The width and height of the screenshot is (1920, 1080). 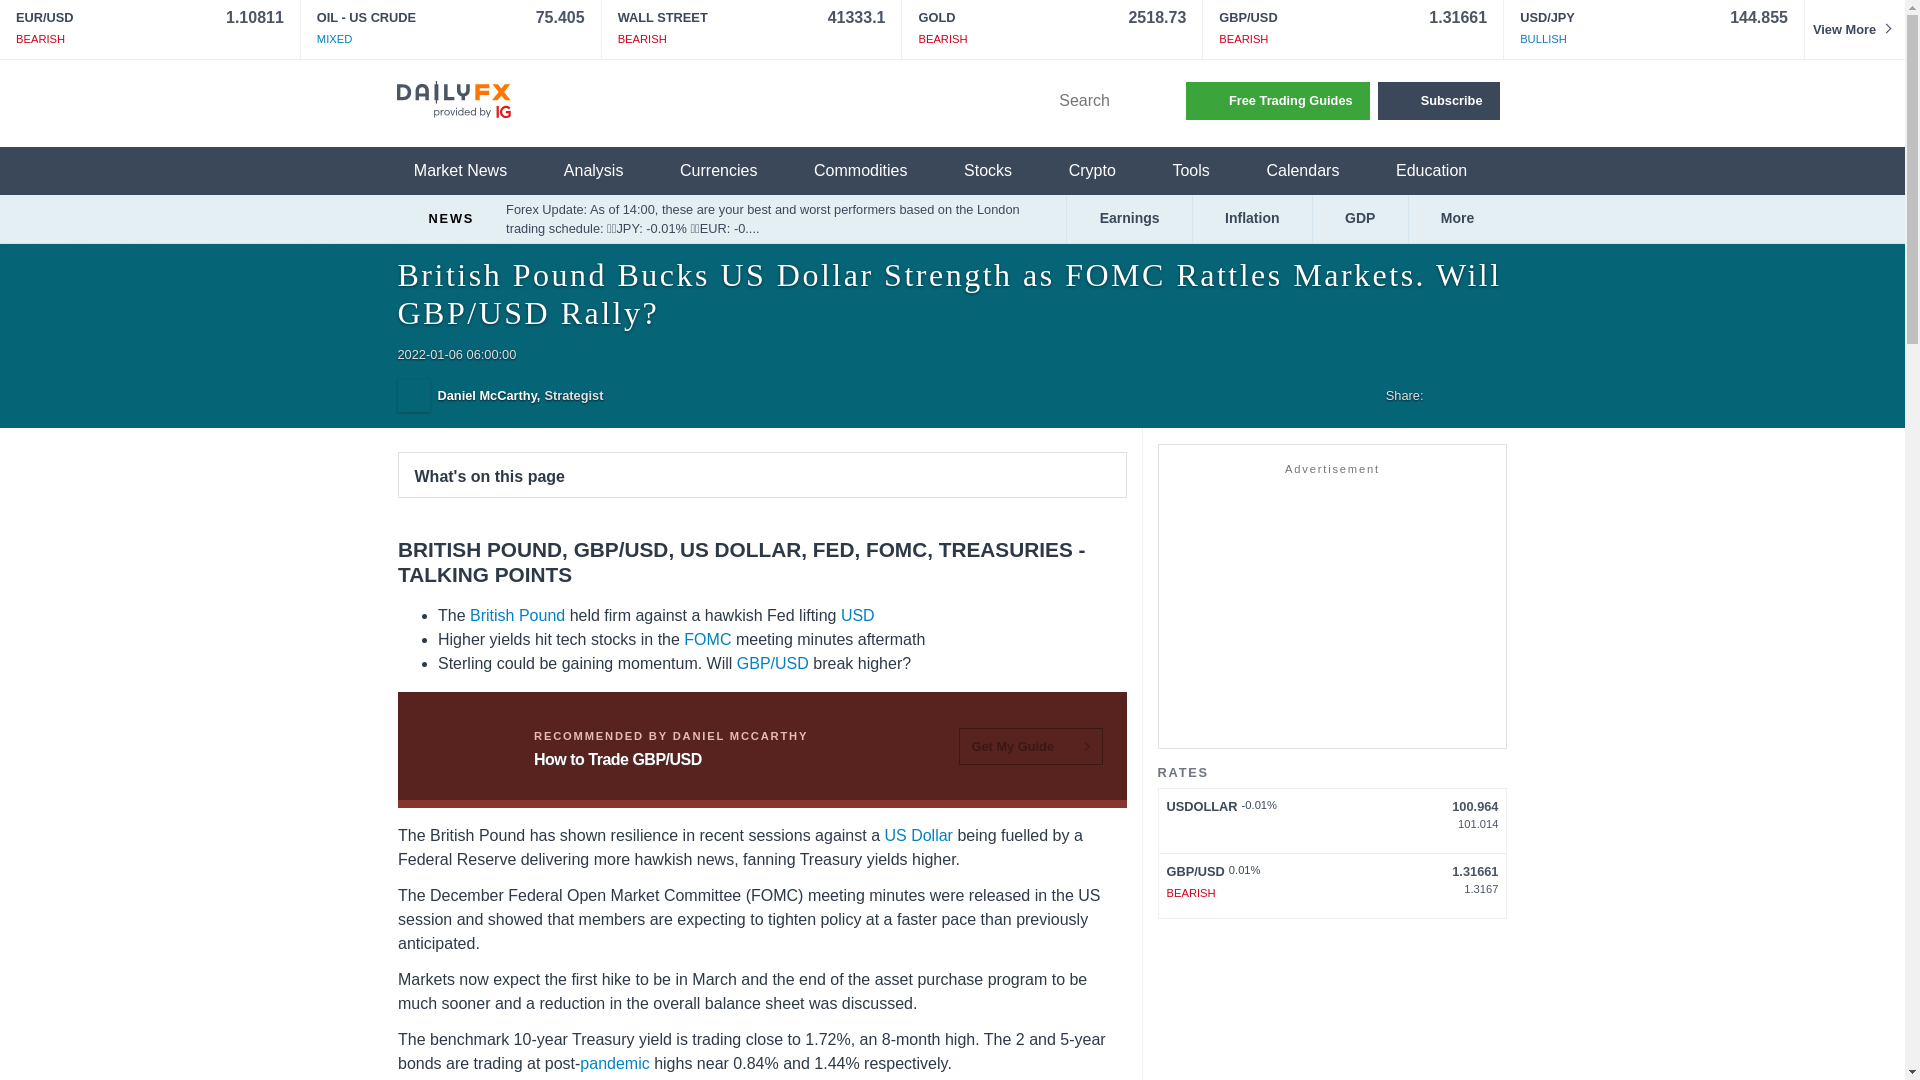 What do you see at coordinates (856, 615) in the screenshot?
I see `USD` at bounding box center [856, 615].